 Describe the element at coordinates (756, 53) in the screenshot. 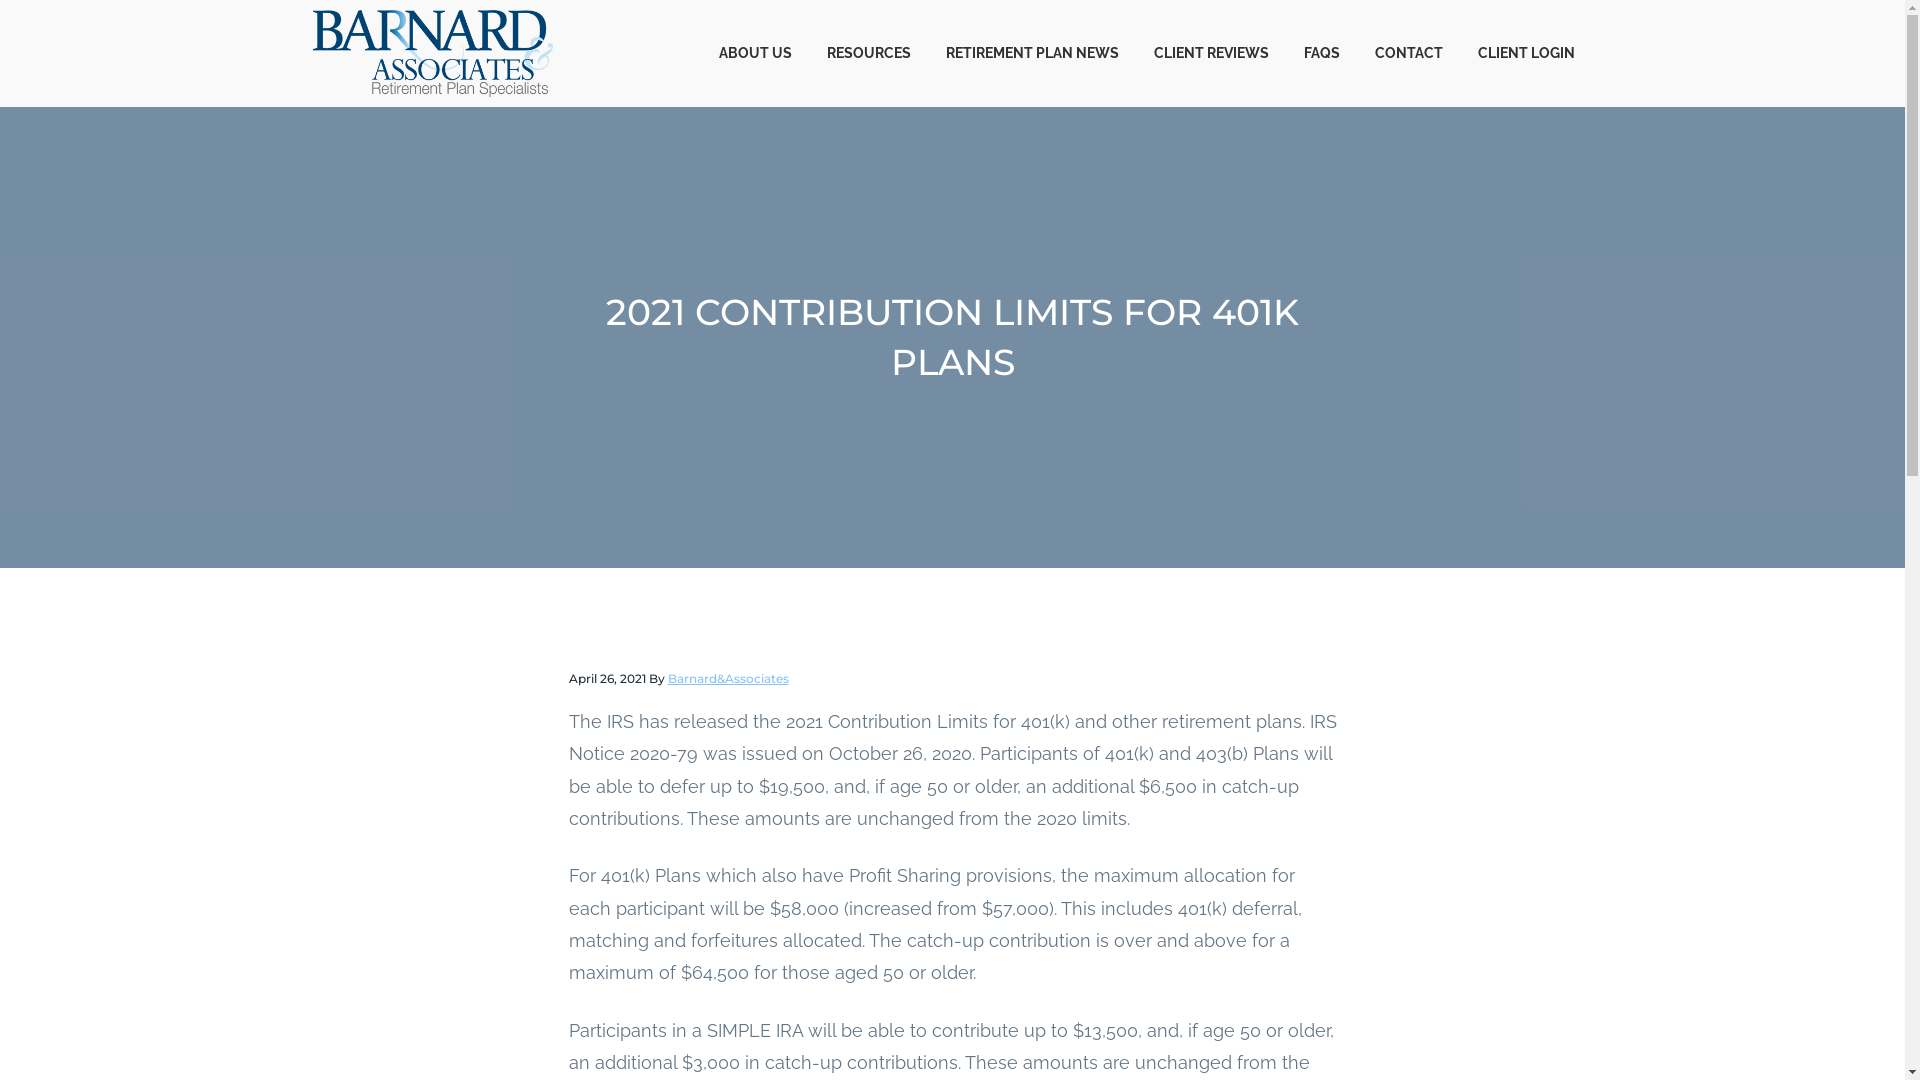

I see `ABOUT US` at that location.